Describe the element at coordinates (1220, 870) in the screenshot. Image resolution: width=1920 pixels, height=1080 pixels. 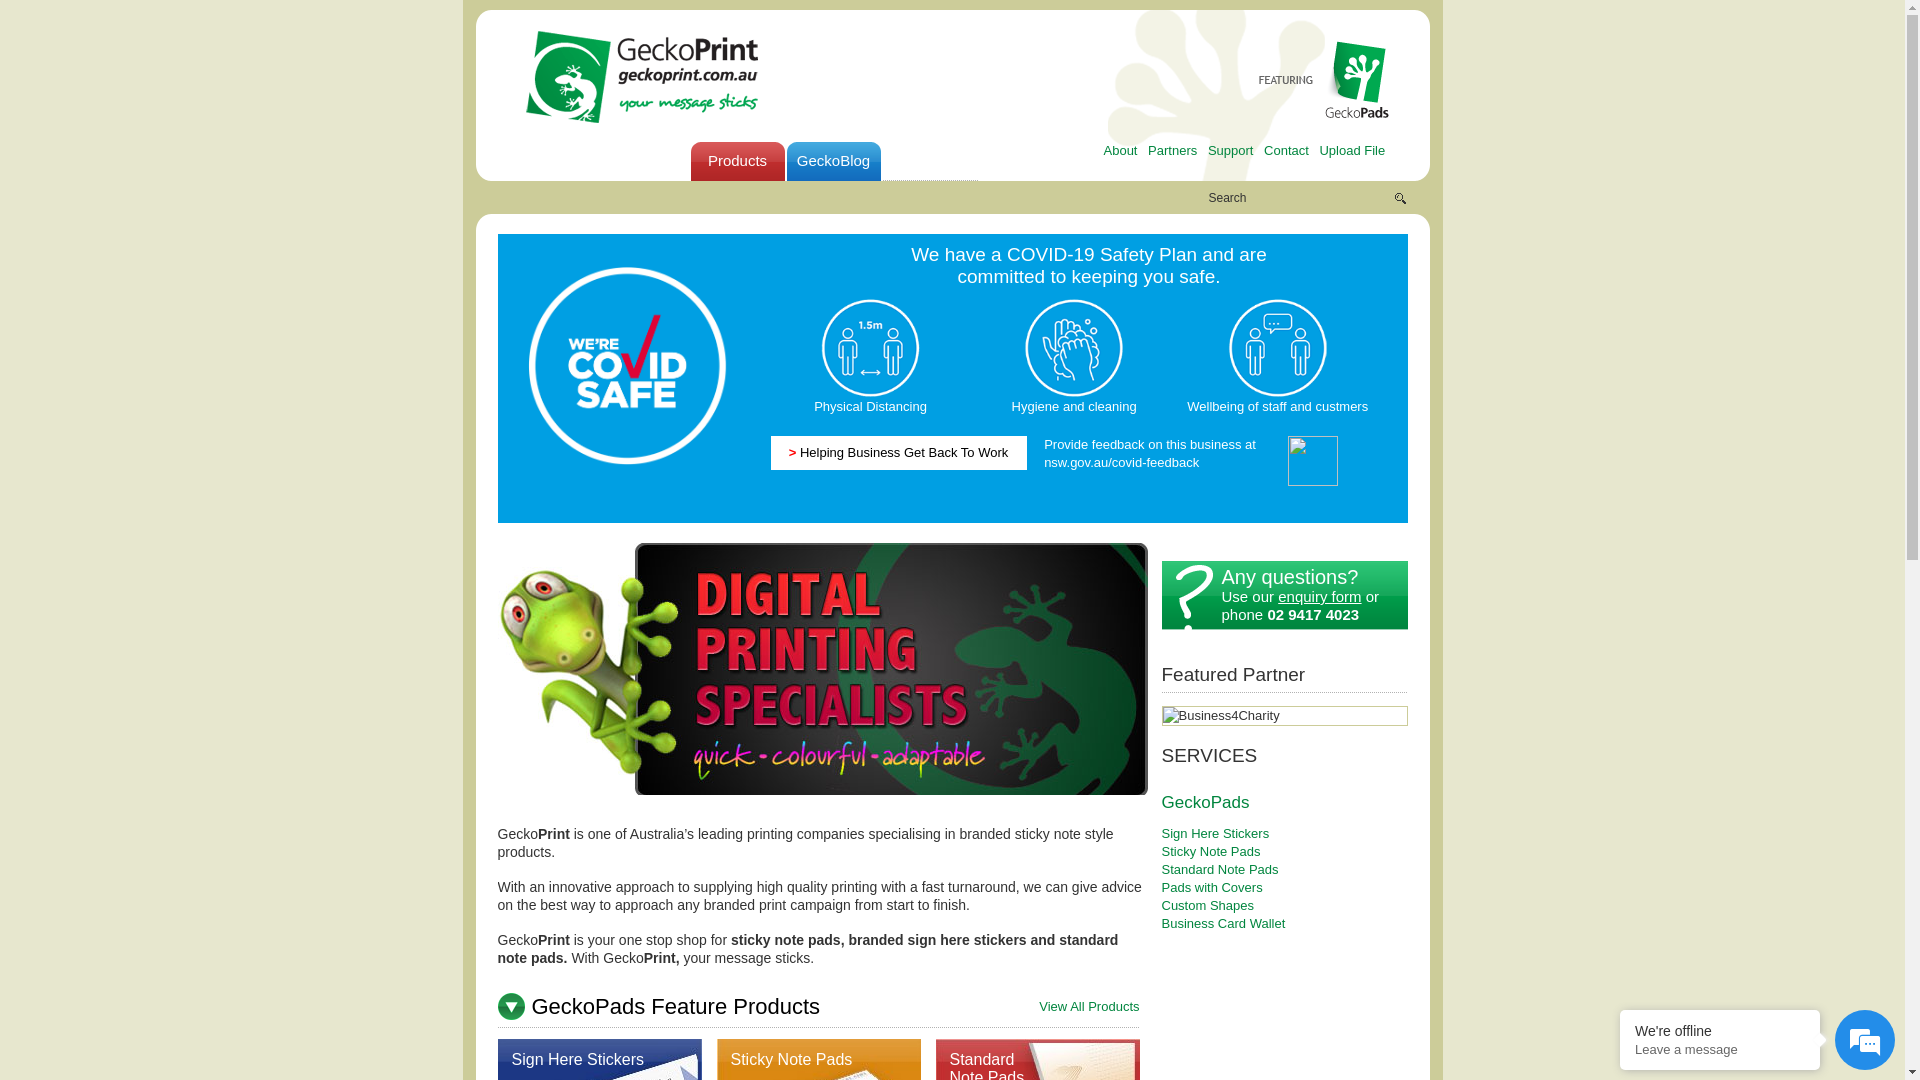
I see `Standard Note Pads` at that location.